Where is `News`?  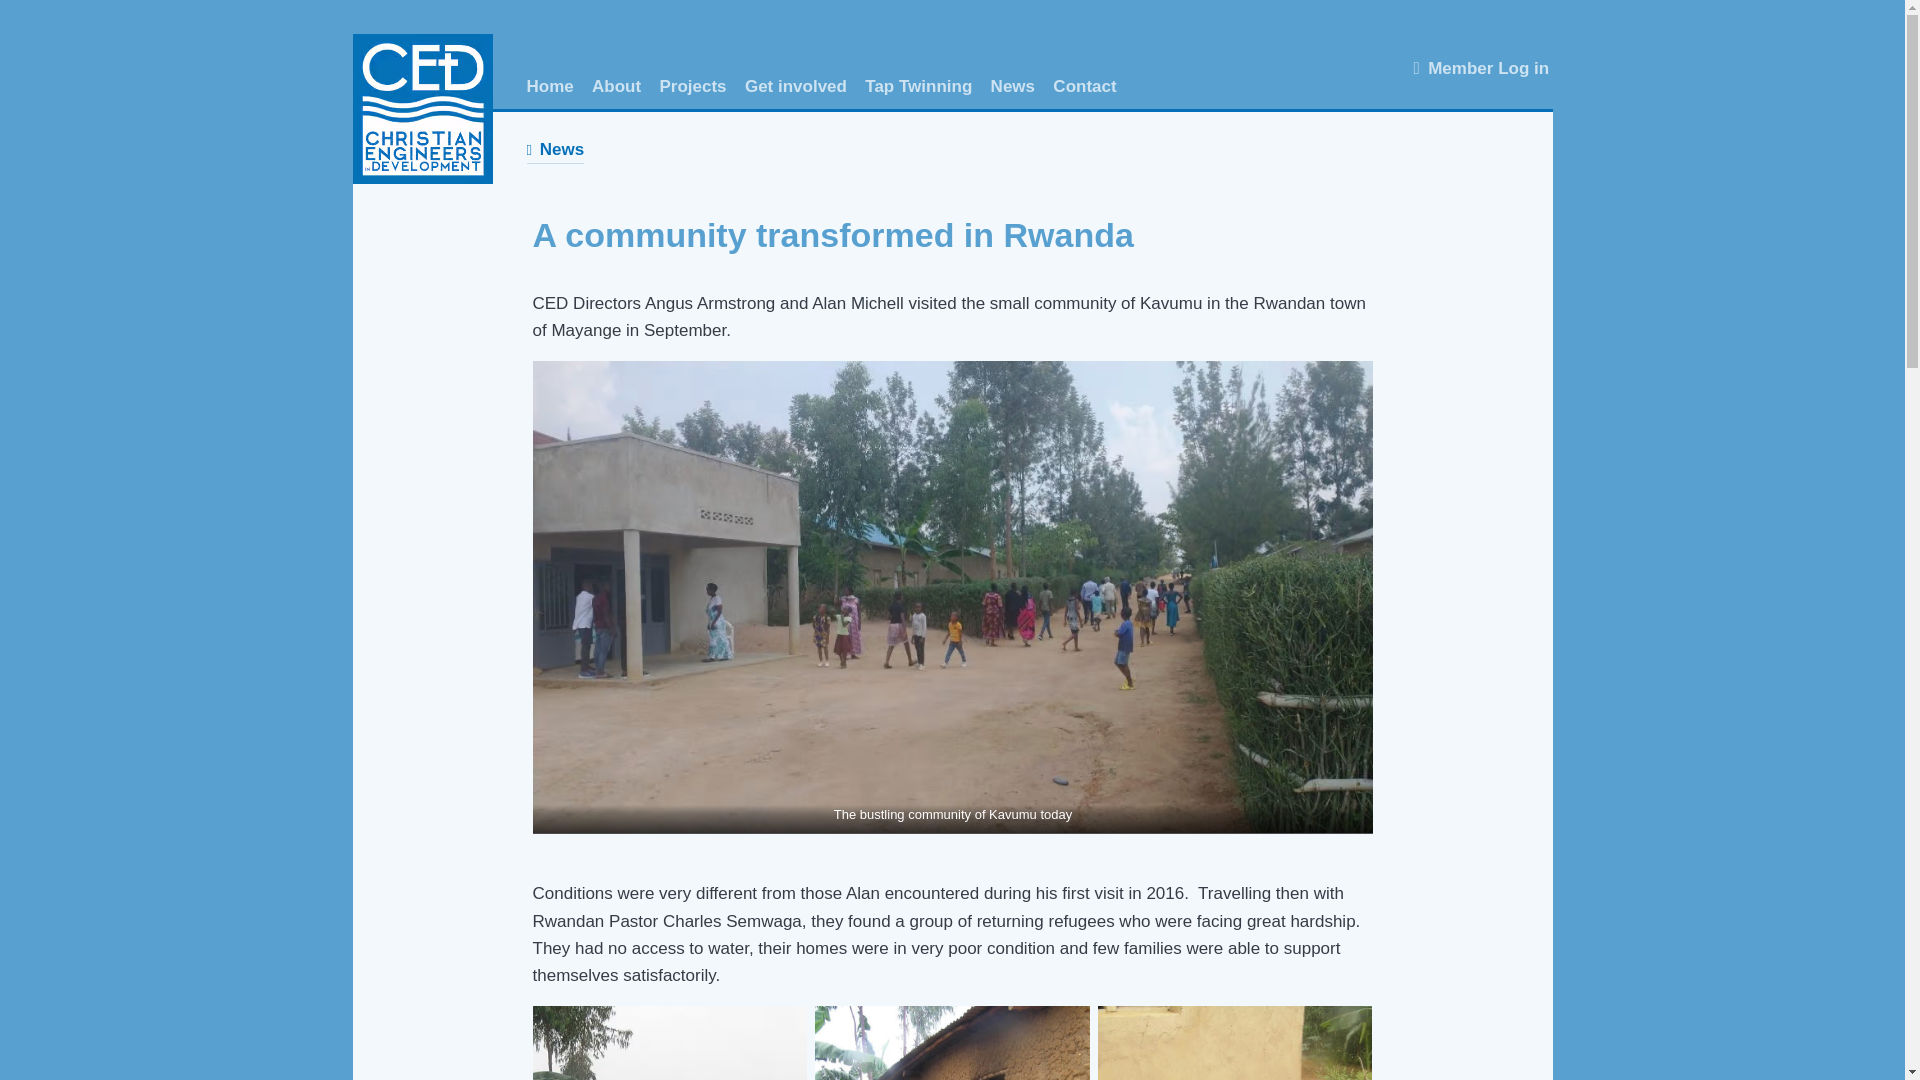
News is located at coordinates (554, 150).